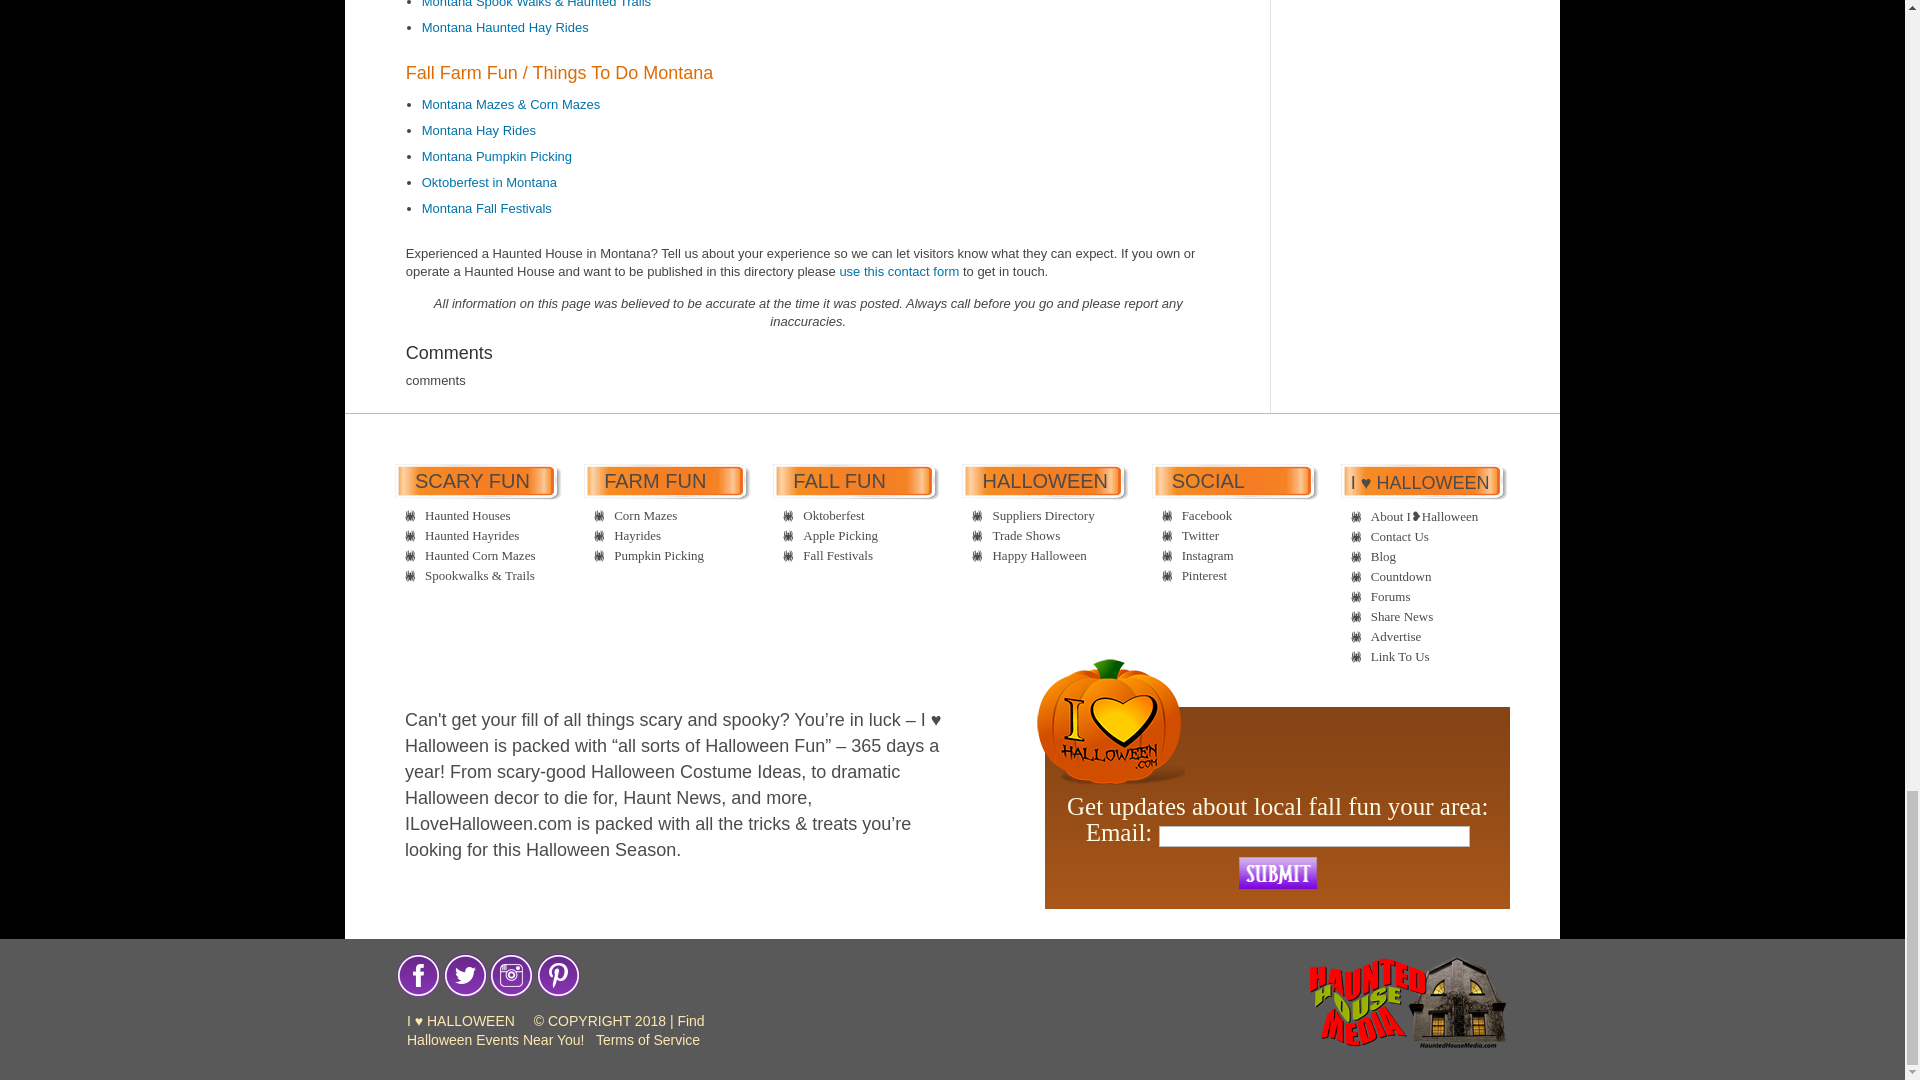 The width and height of the screenshot is (1920, 1080). Describe the element at coordinates (1278, 872) in the screenshot. I see `Submit` at that location.